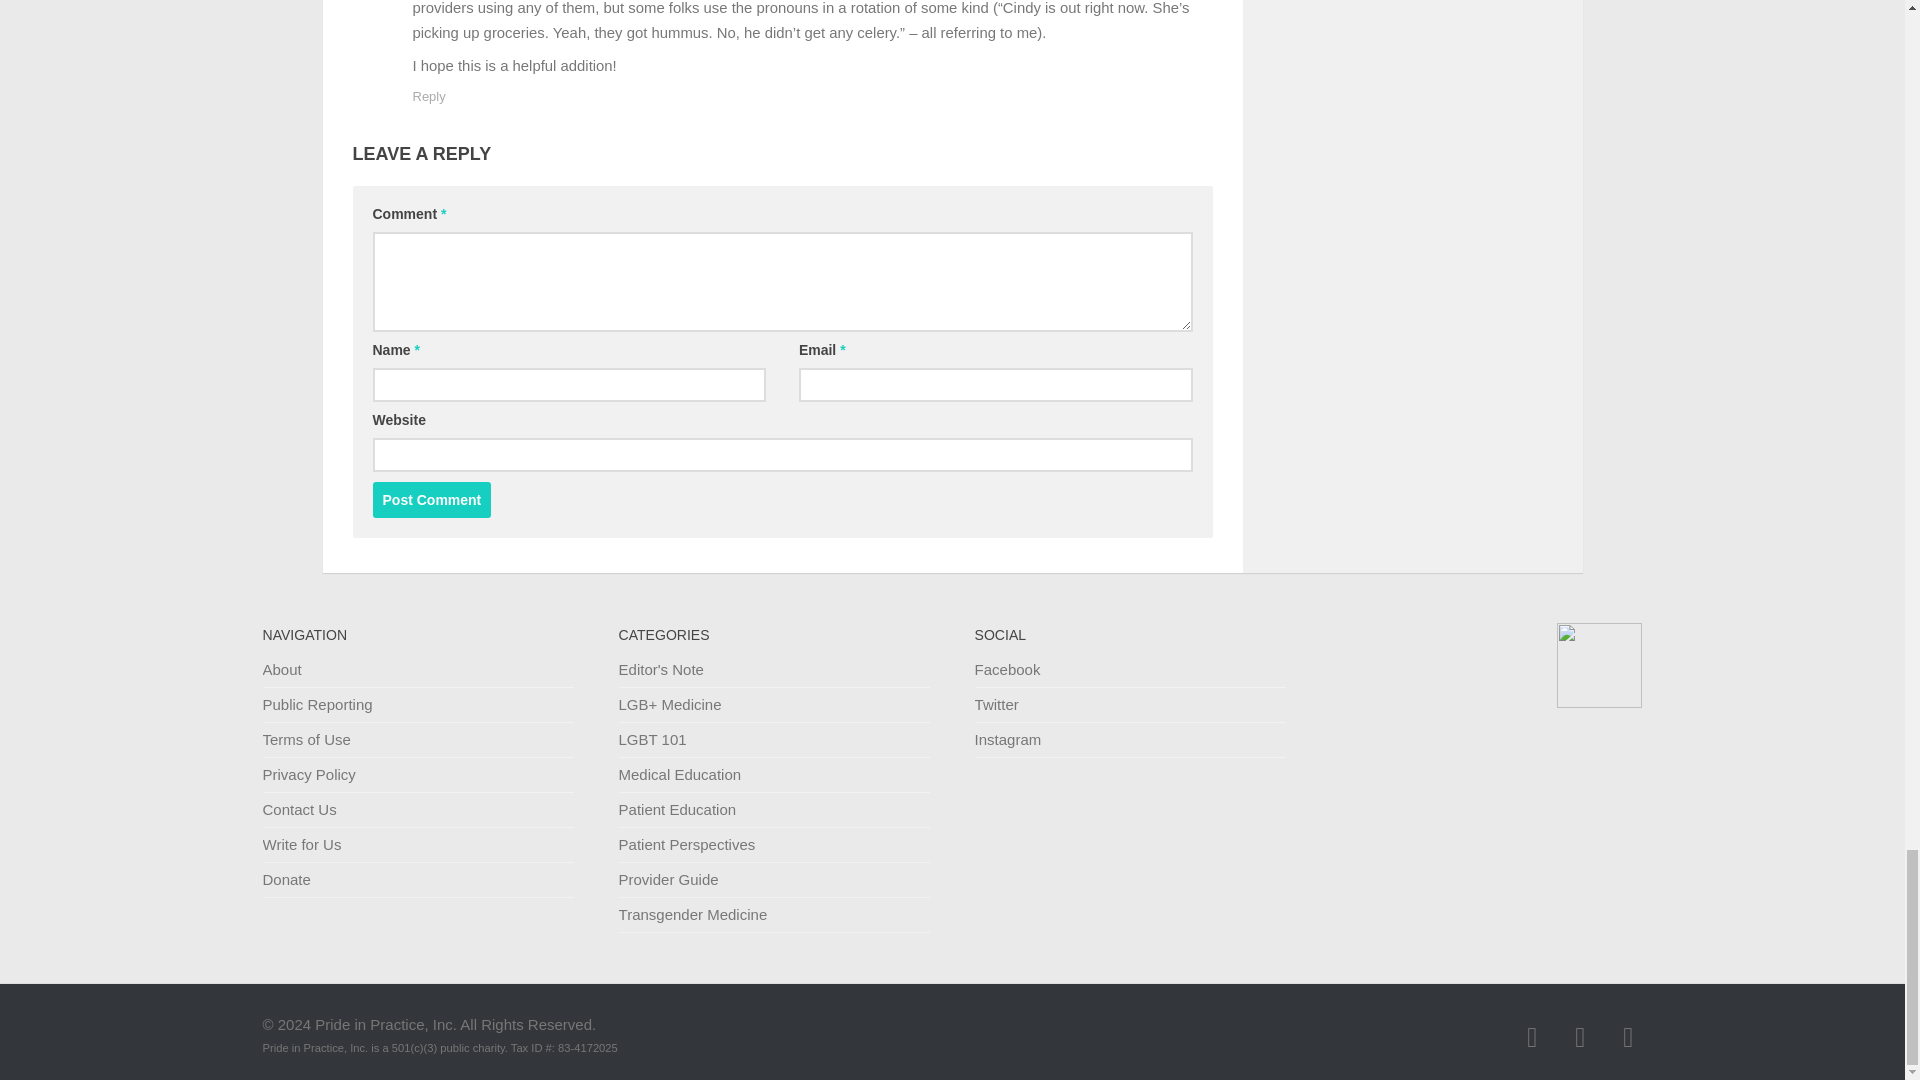 The height and width of the screenshot is (1080, 1920). Describe the element at coordinates (1532, 1037) in the screenshot. I see `Follow us on Facebook` at that location.